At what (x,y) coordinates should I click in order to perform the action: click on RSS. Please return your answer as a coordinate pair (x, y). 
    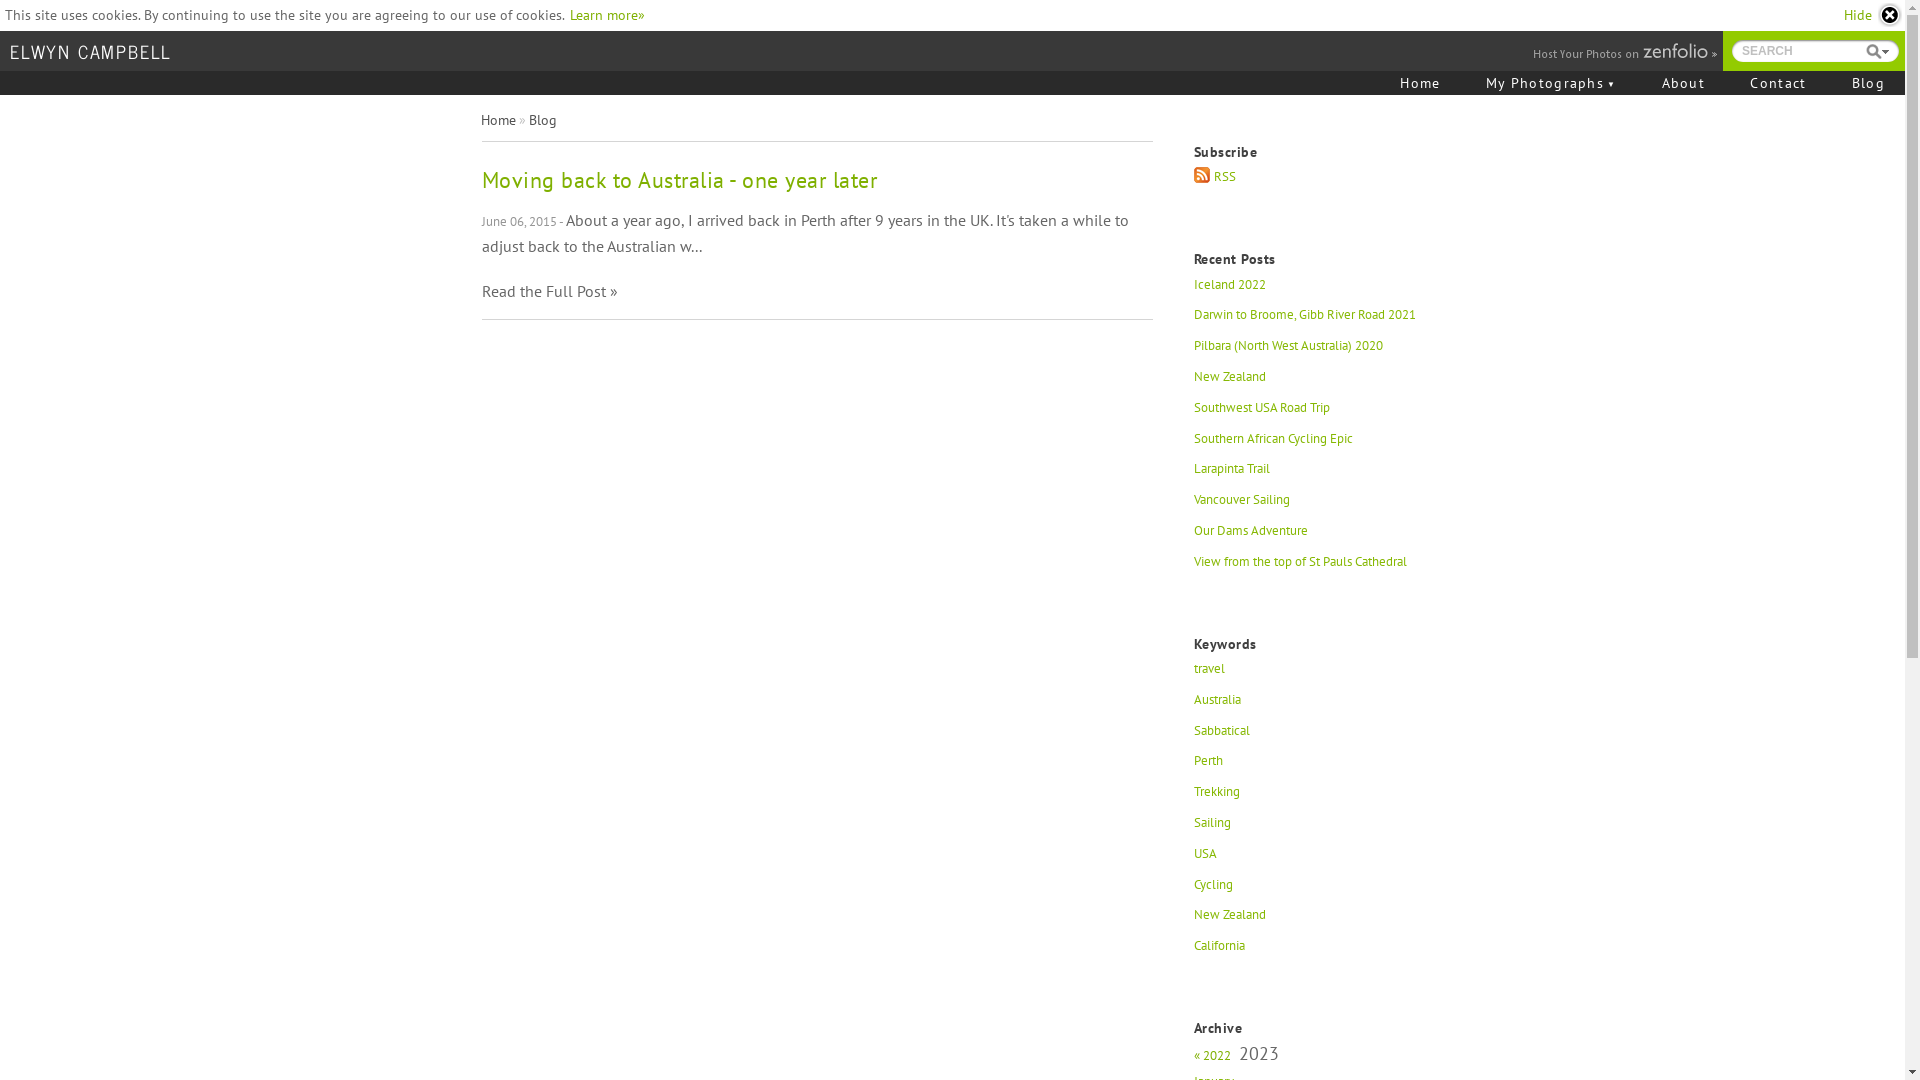
    Looking at the image, I should click on (1309, 182).